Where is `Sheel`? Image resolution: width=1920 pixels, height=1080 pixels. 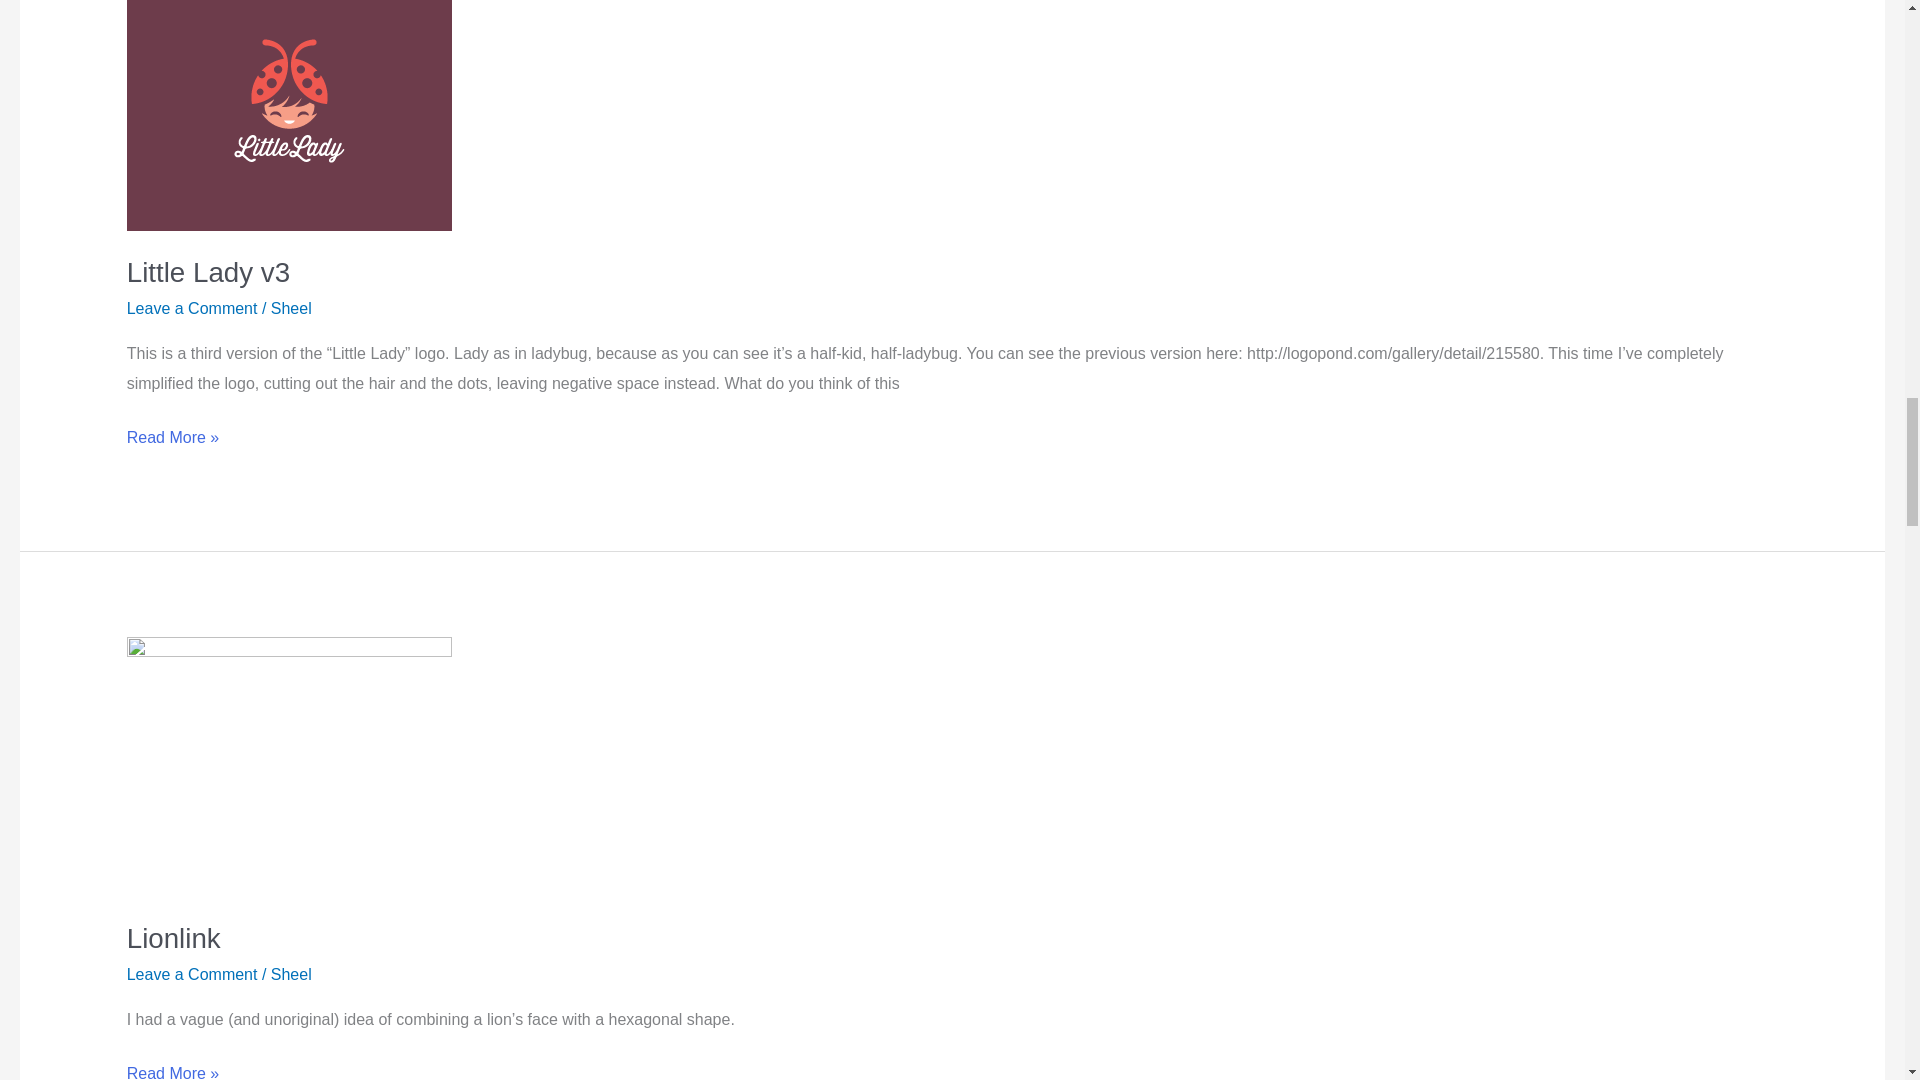
Sheel is located at coordinates (290, 308).